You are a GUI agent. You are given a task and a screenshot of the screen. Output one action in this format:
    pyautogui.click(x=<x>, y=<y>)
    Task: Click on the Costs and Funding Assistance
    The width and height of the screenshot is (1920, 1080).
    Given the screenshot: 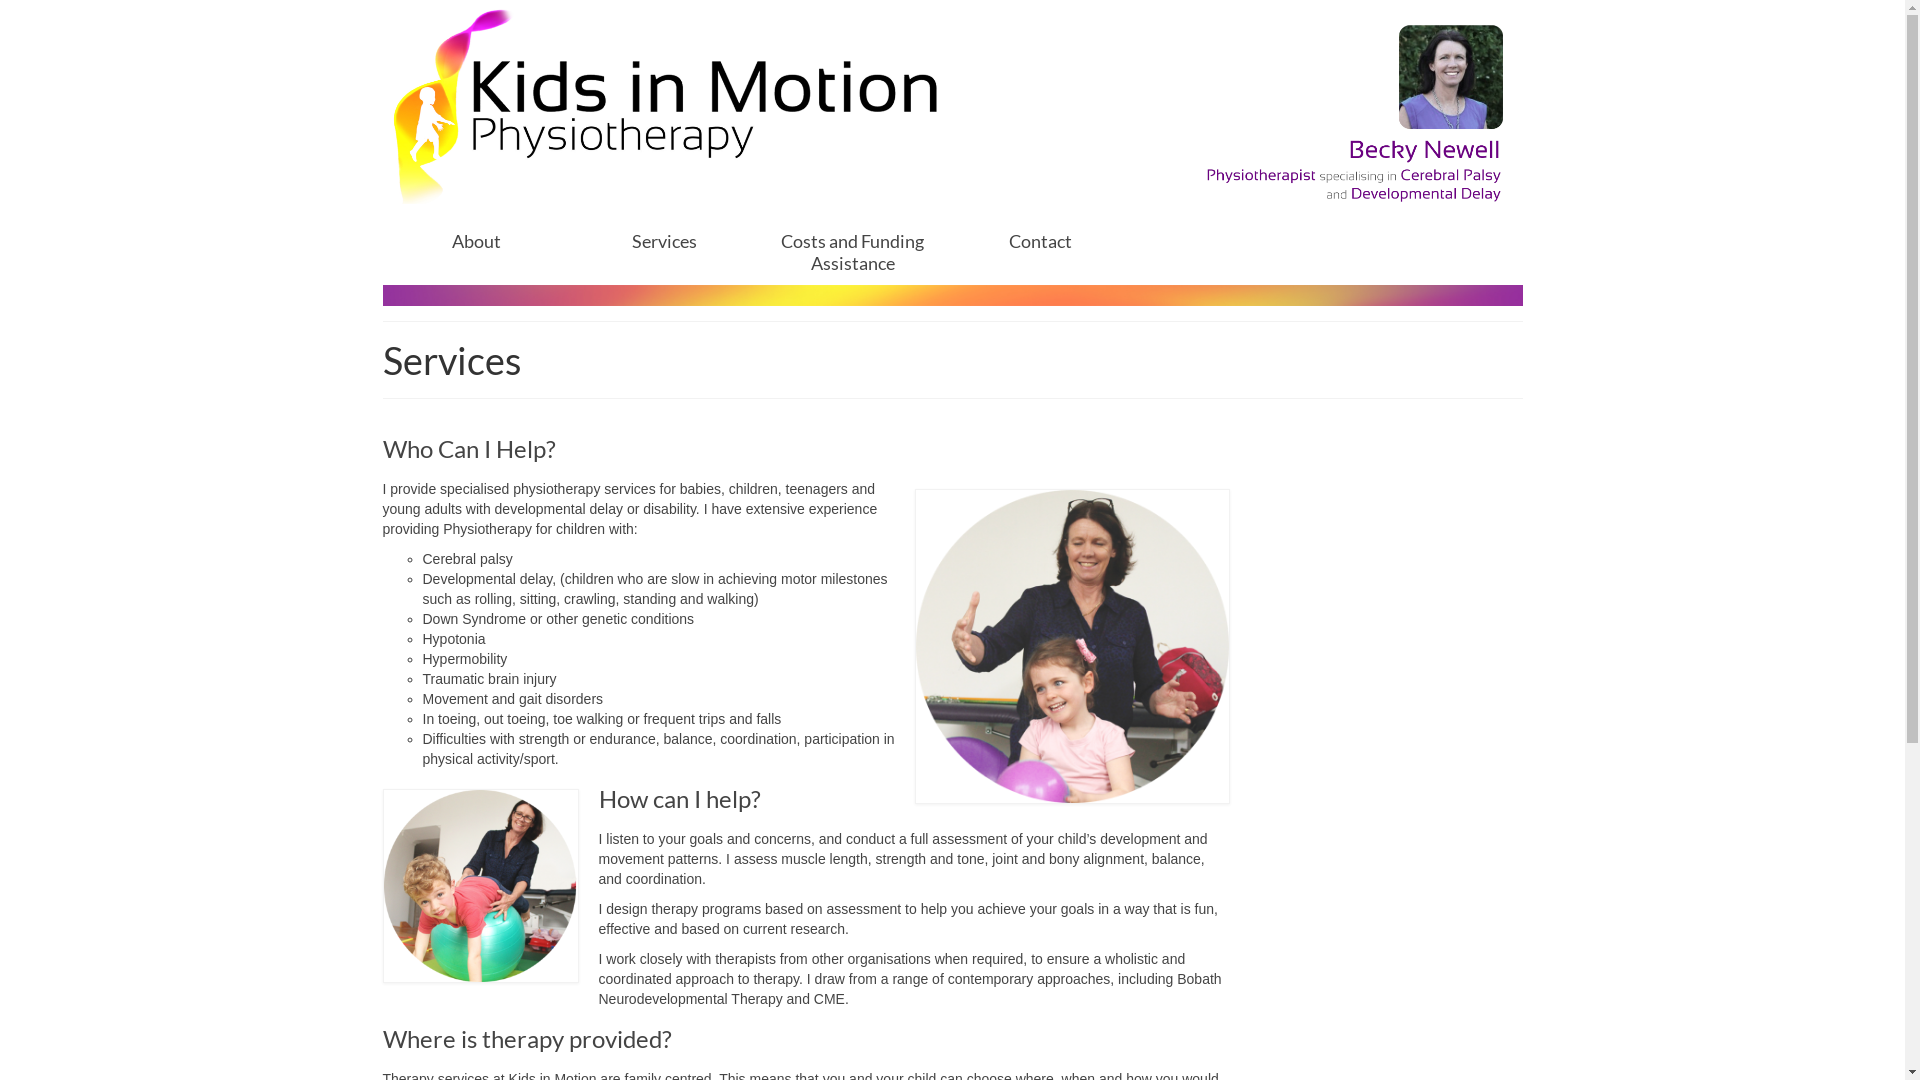 What is the action you would take?
    pyautogui.click(x=853, y=252)
    